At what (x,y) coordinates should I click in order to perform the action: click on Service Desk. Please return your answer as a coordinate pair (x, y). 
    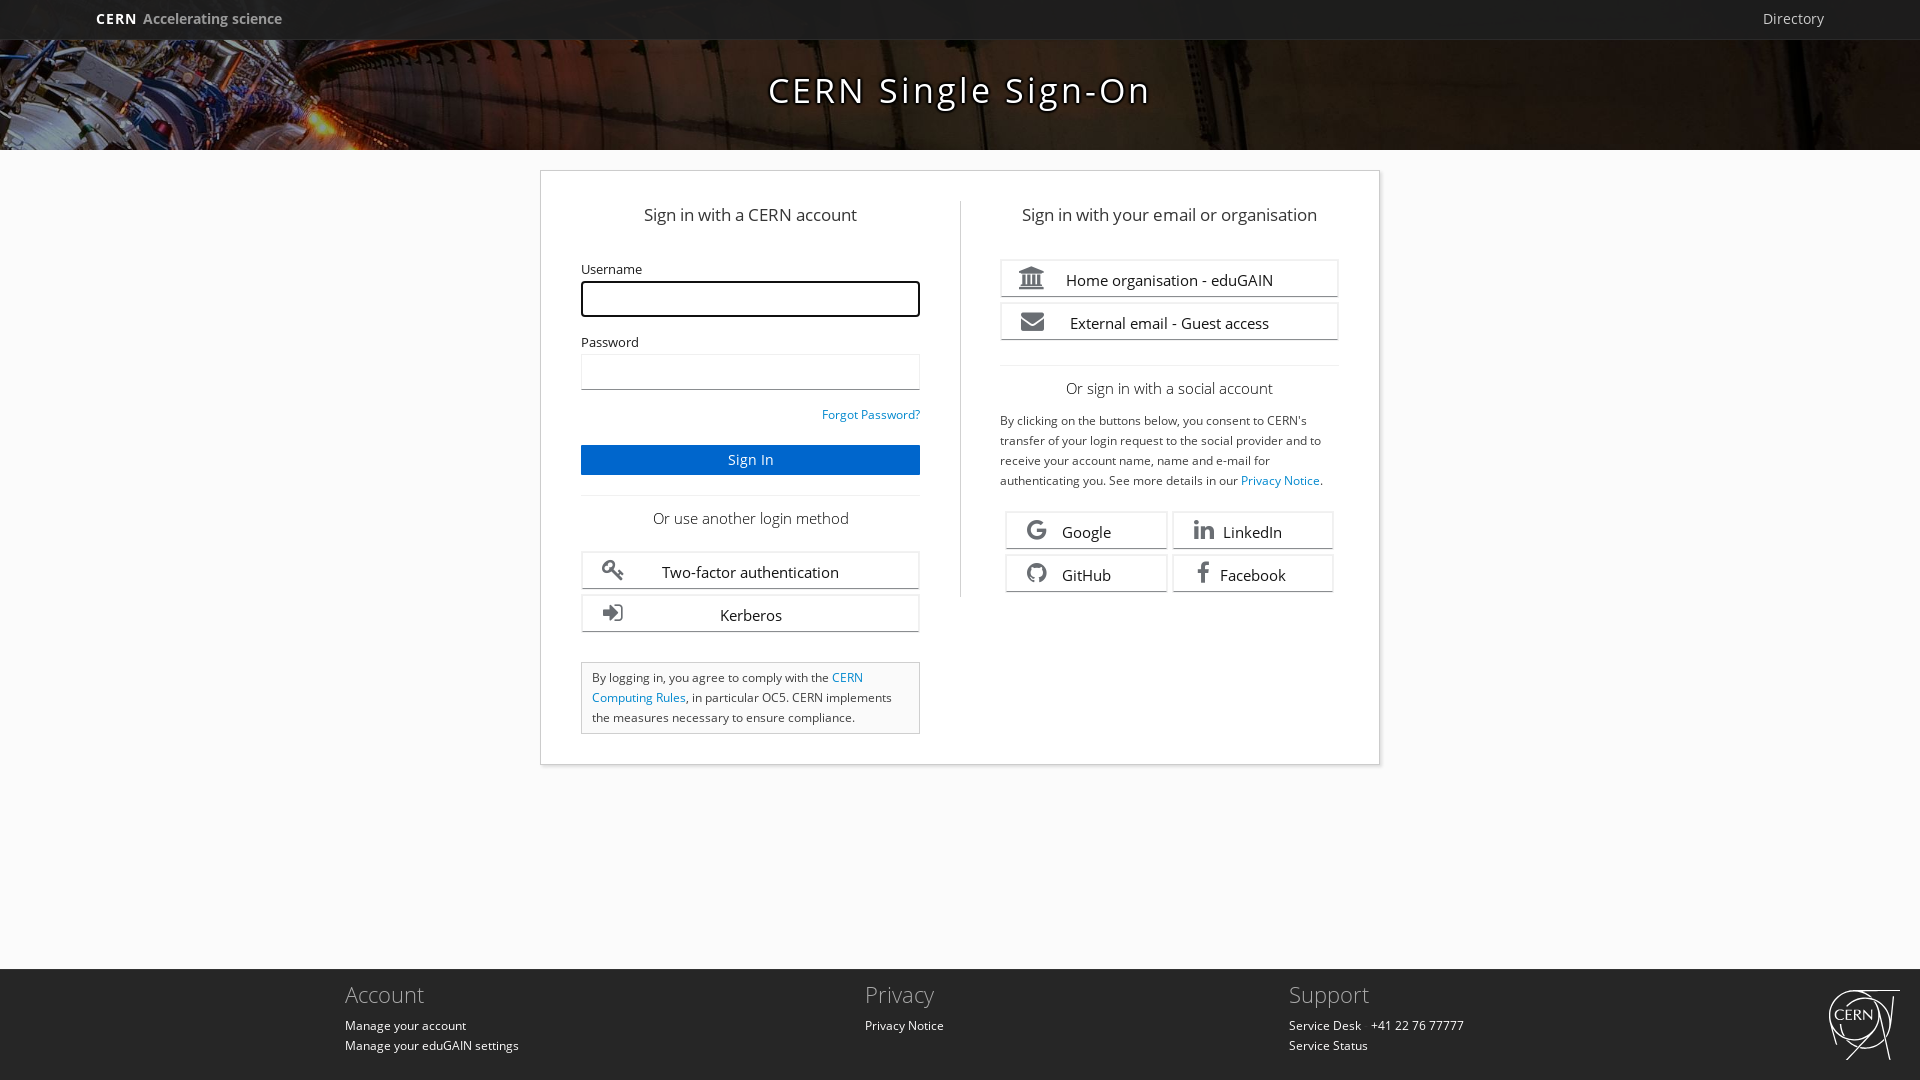
    Looking at the image, I should click on (1325, 1026).